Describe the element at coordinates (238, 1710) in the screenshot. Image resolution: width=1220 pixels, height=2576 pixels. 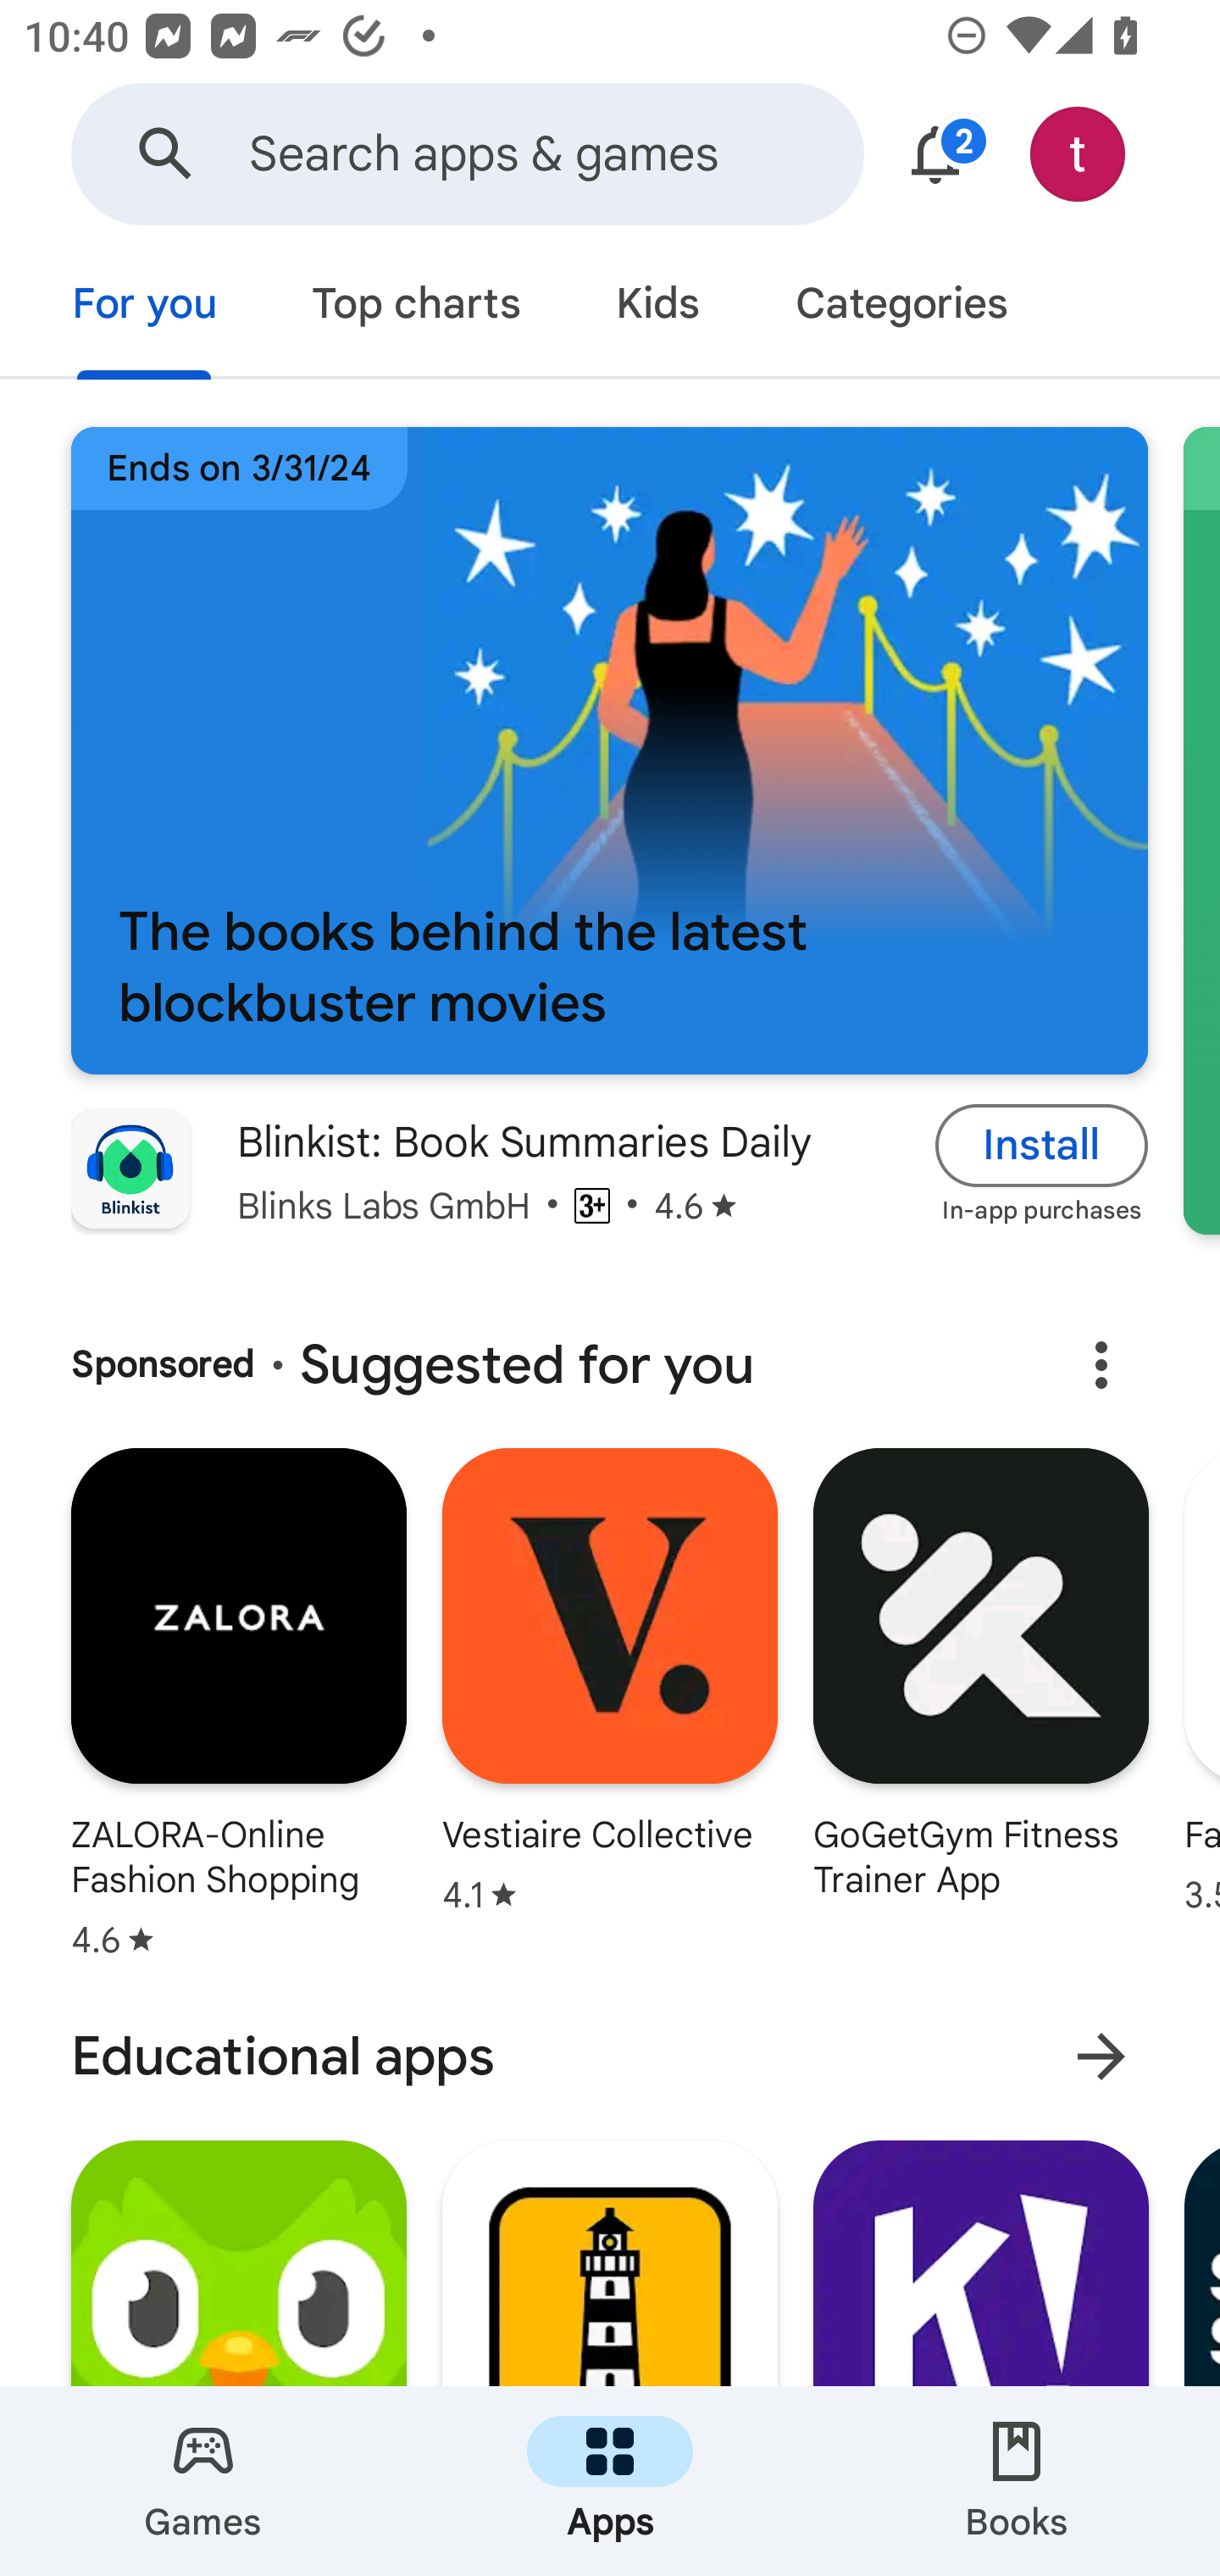
I see `ZALORA-Online Fashion Shopping
Star rating: 4.6
` at that location.